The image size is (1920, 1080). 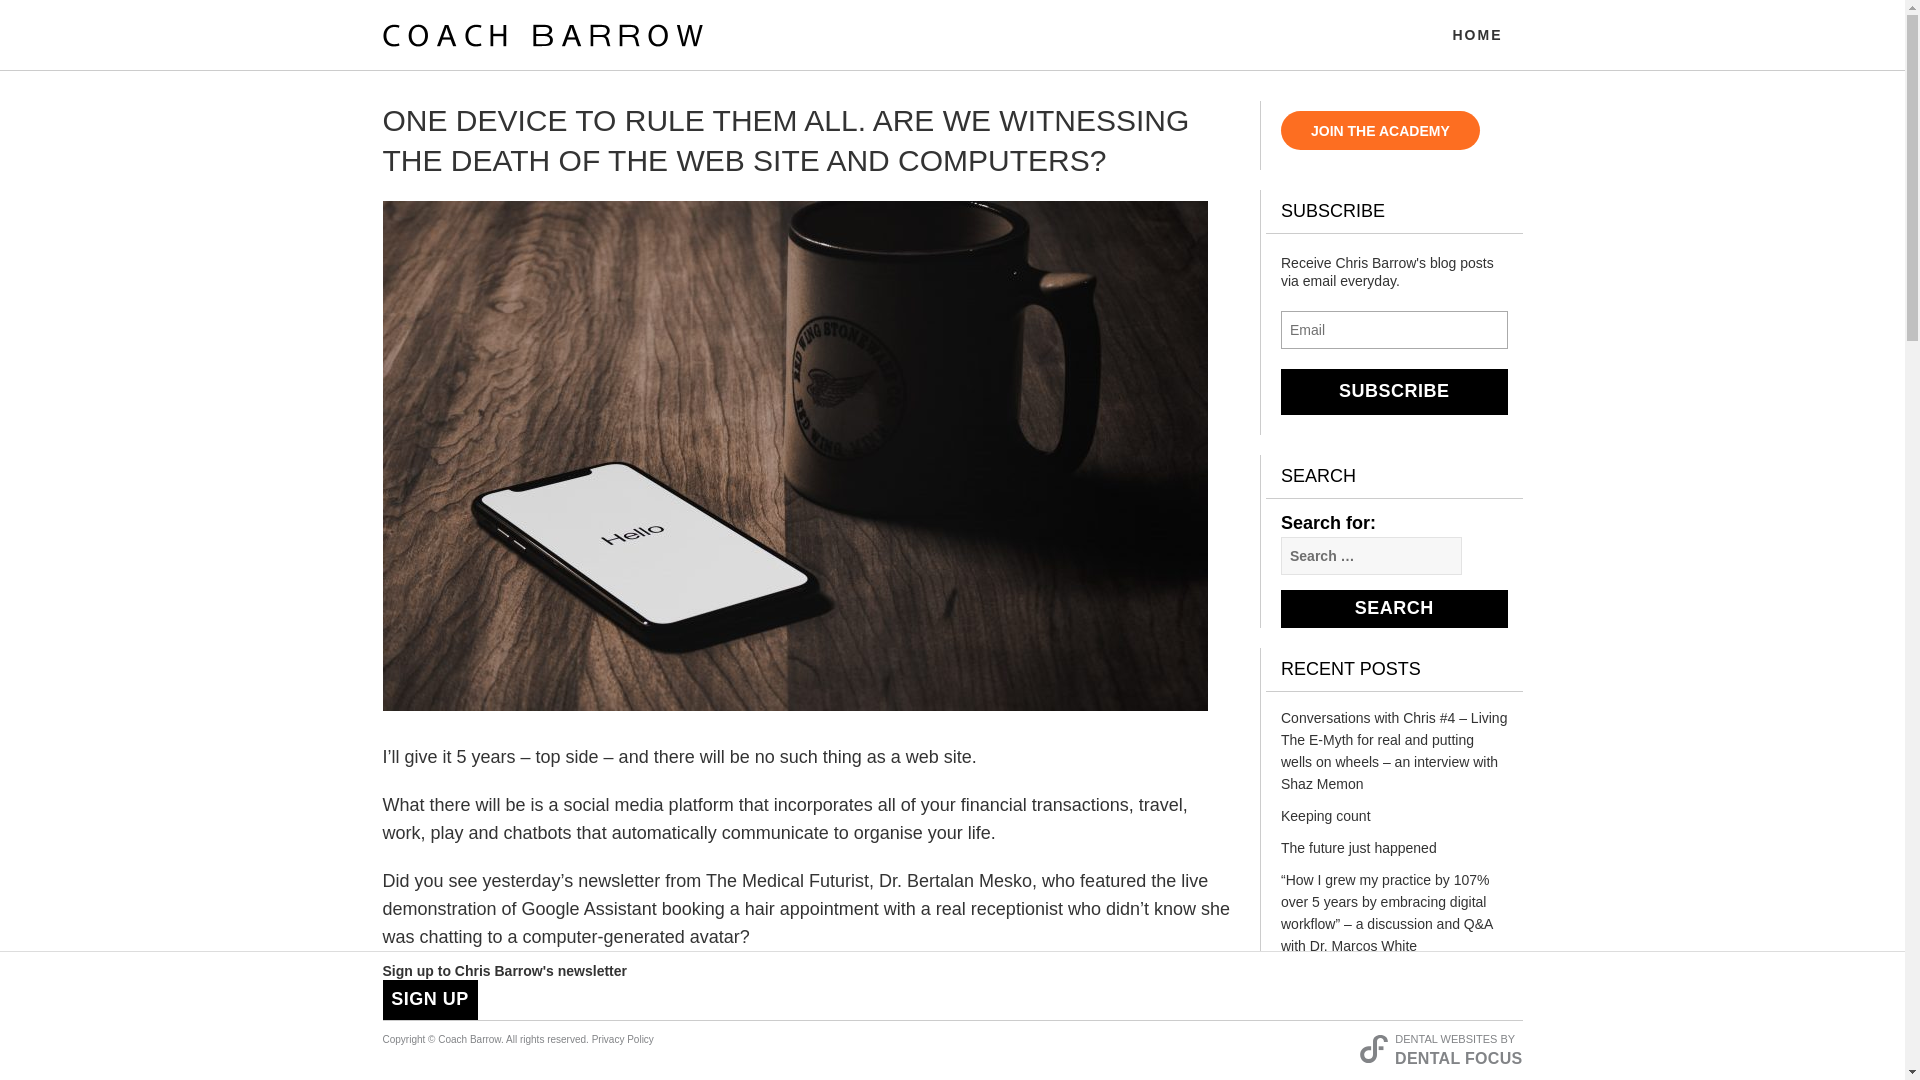 I want to click on JOIN THE ACADEMY, so click(x=1380, y=130).